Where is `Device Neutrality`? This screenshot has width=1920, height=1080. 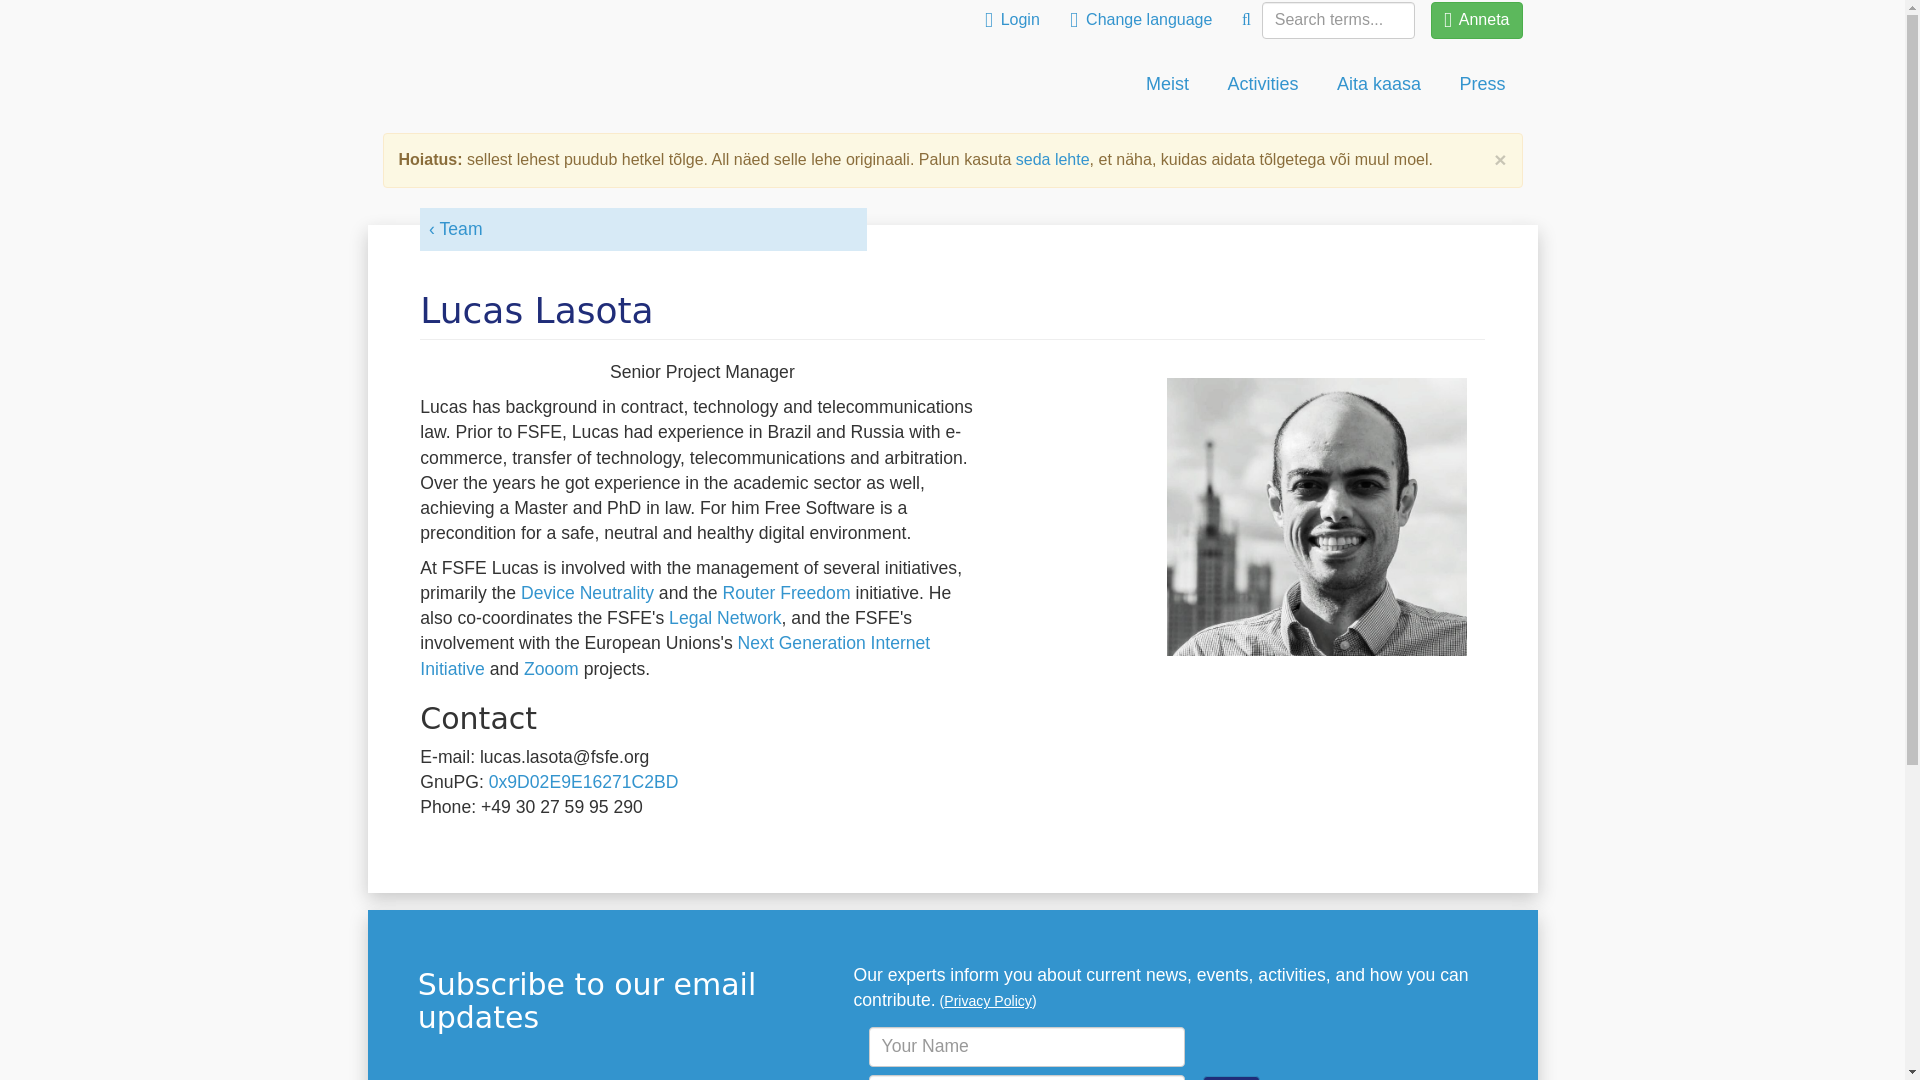
Device Neutrality is located at coordinates (587, 592).